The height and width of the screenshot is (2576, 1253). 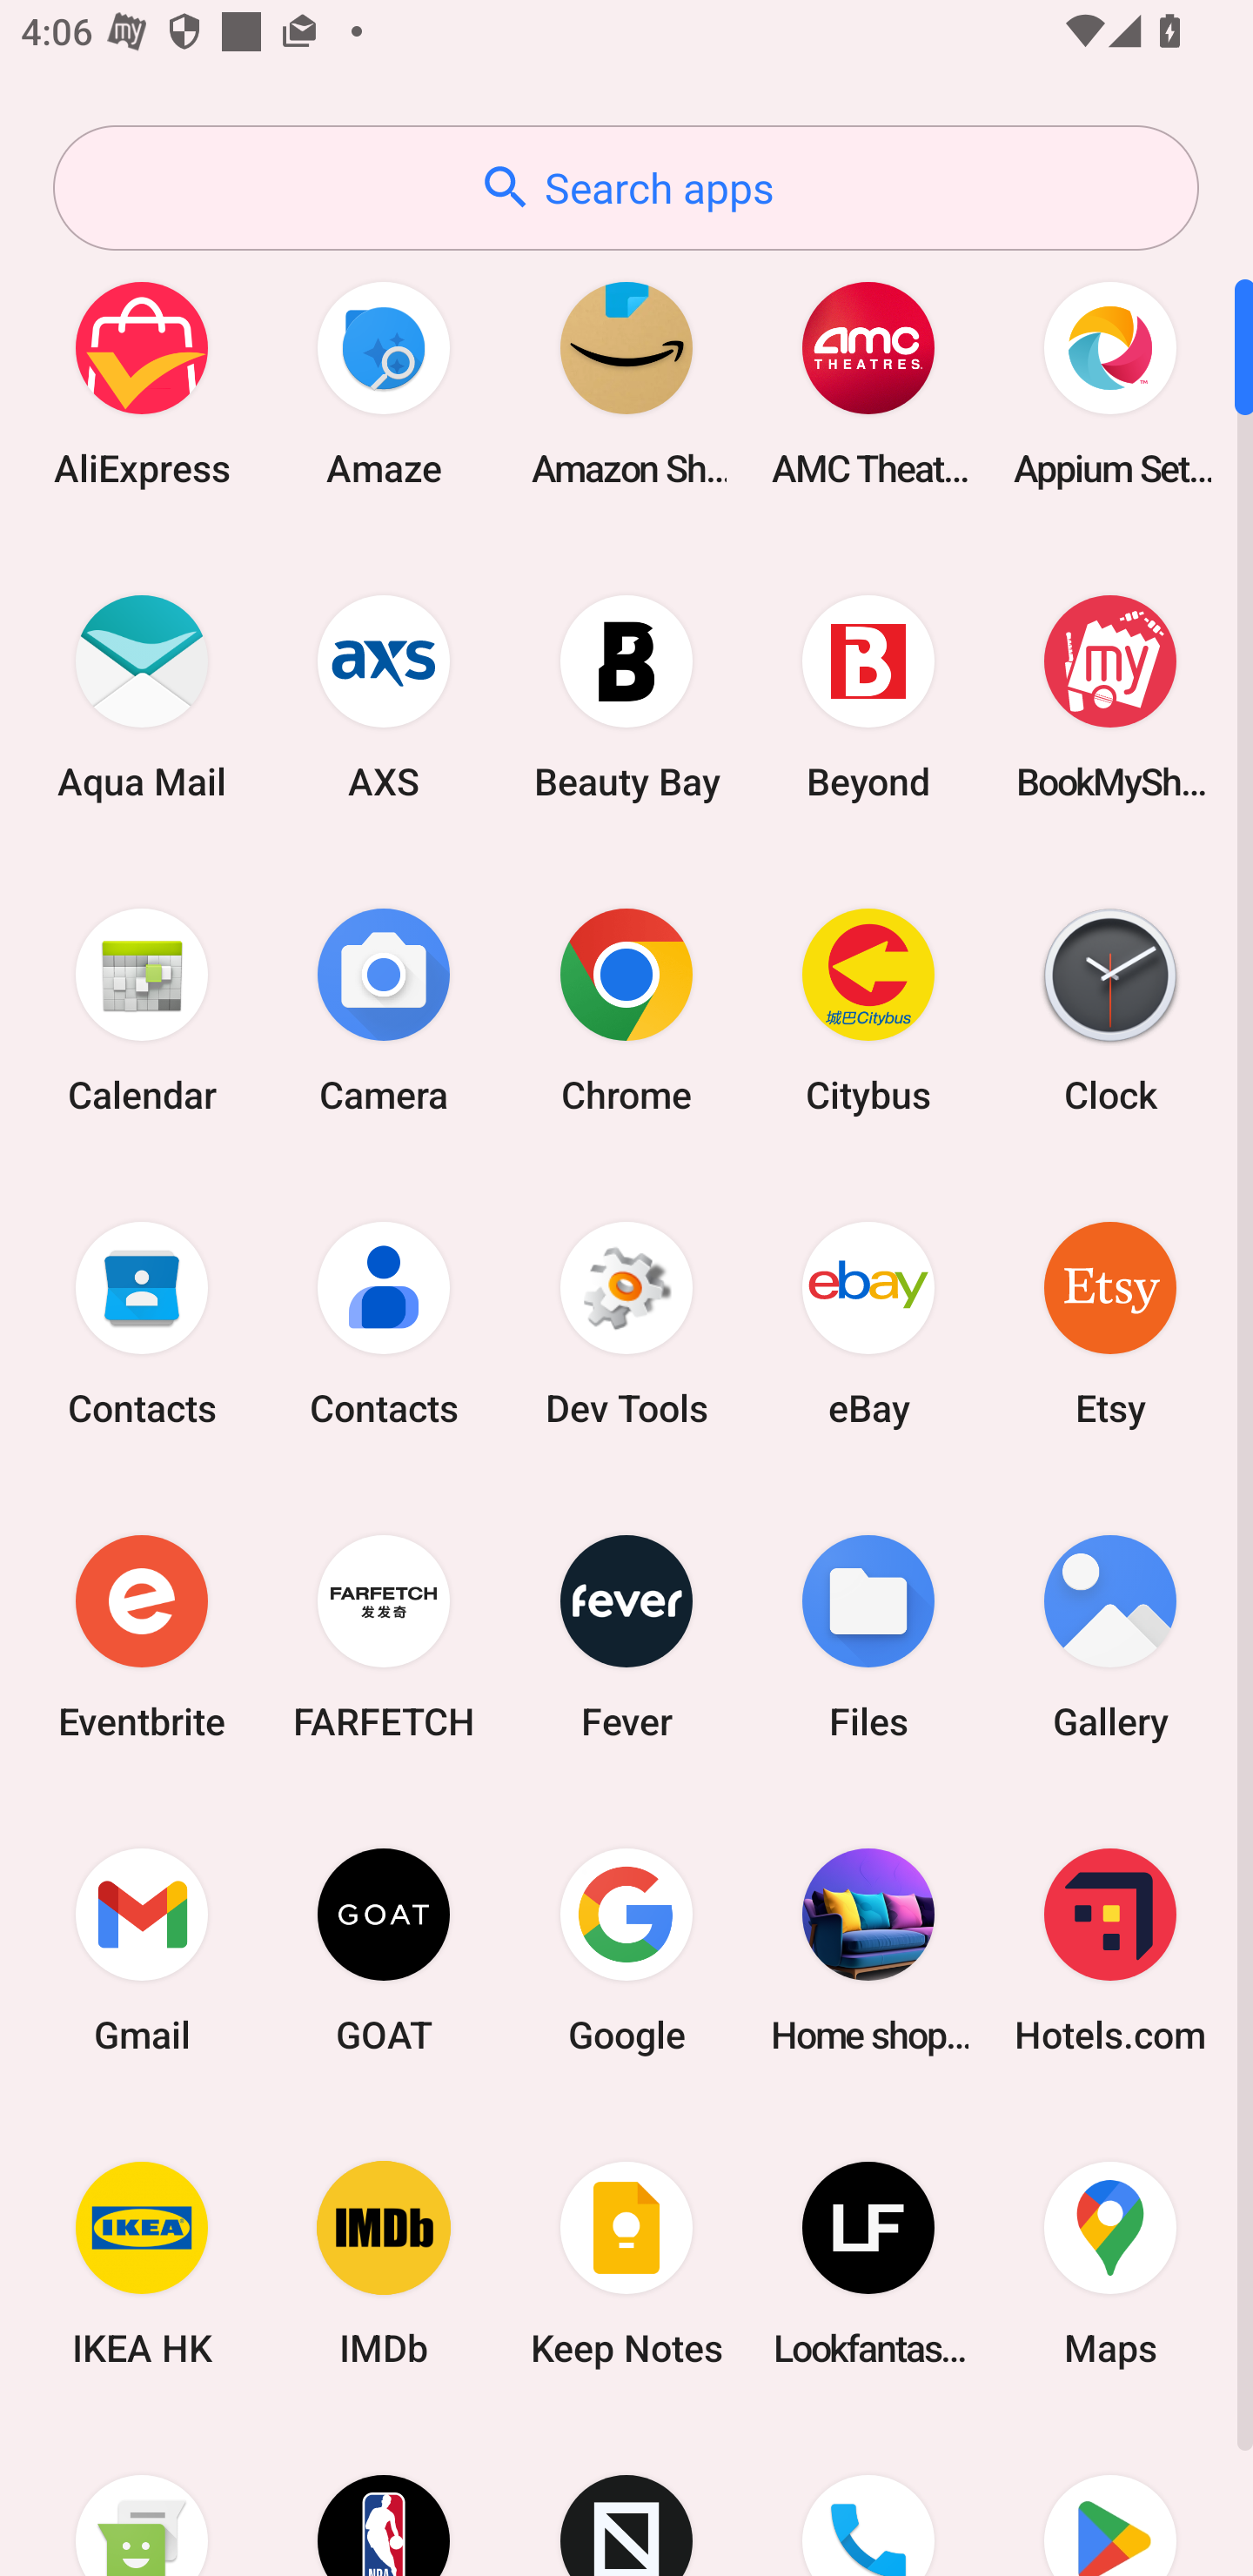 I want to click on IMDb, so click(x=384, y=2264).